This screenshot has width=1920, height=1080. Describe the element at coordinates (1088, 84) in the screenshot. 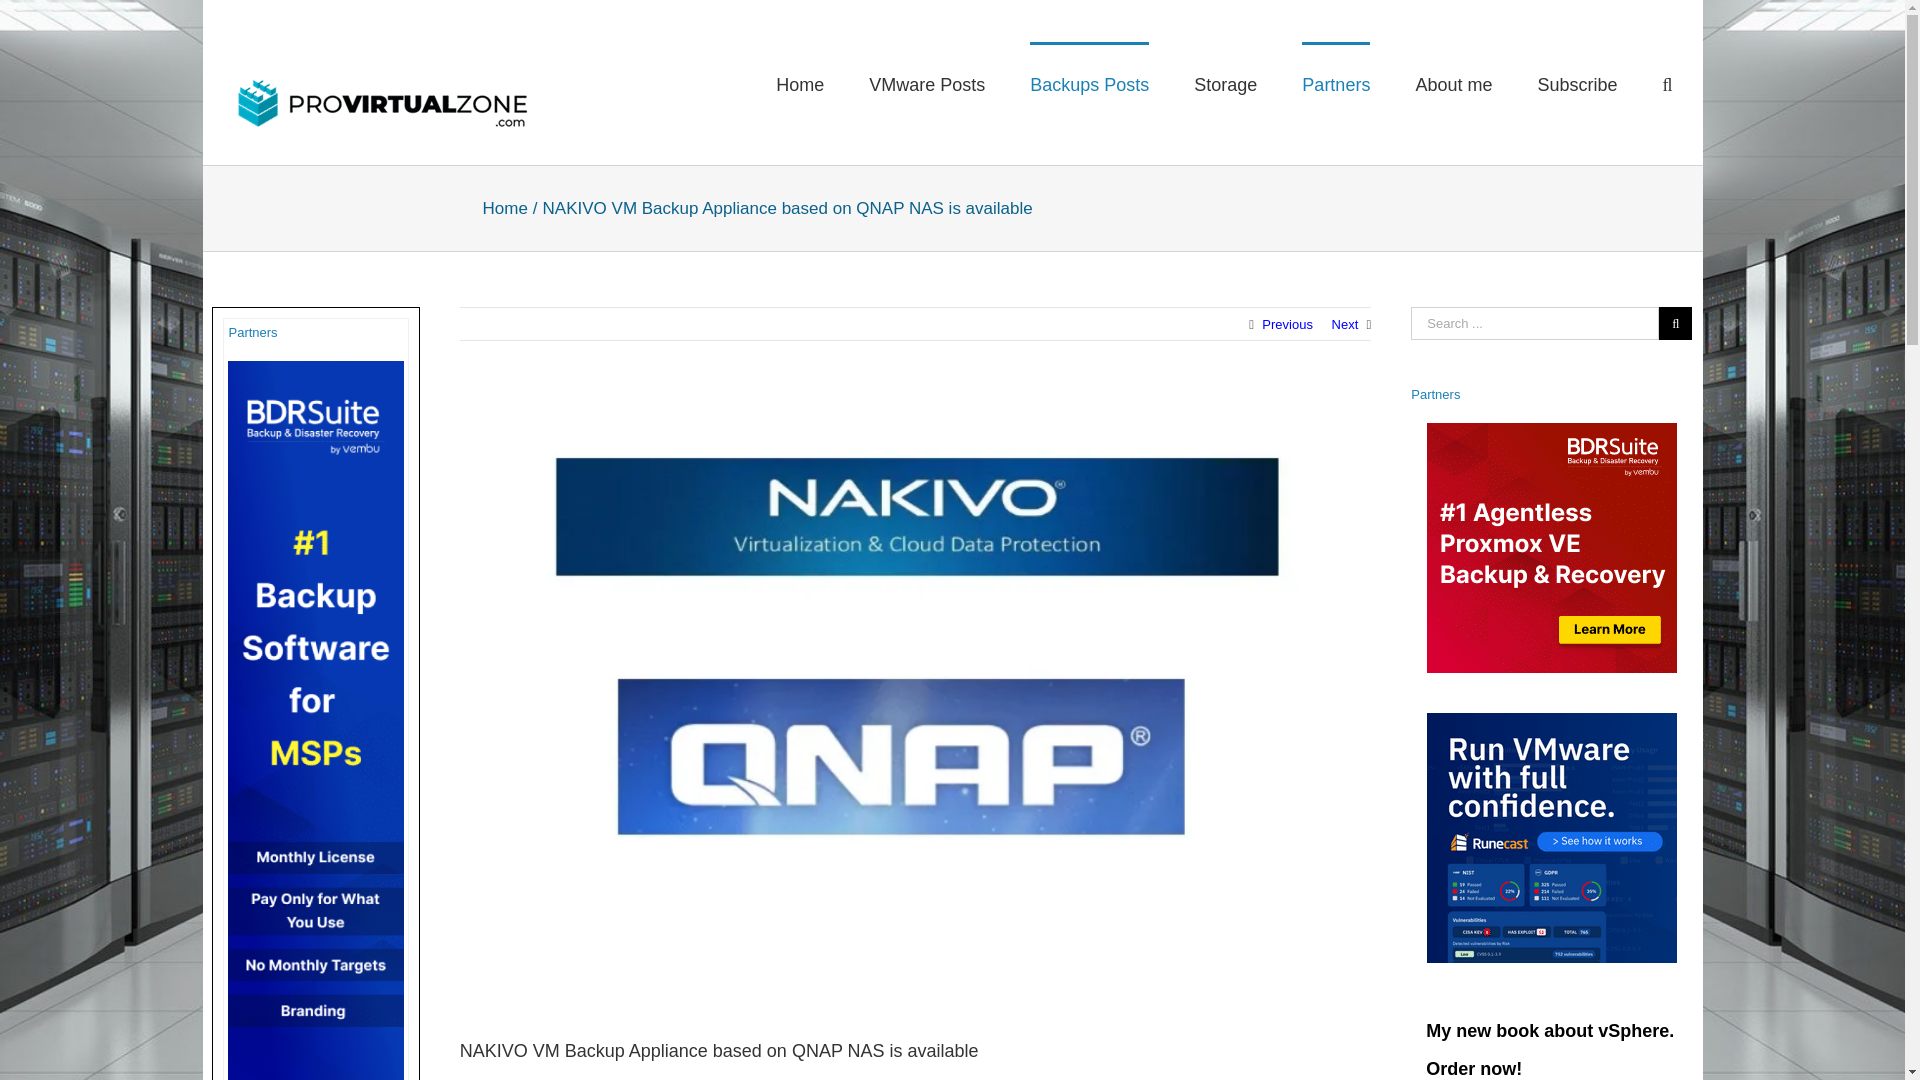

I see `Backups Posts` at that location.